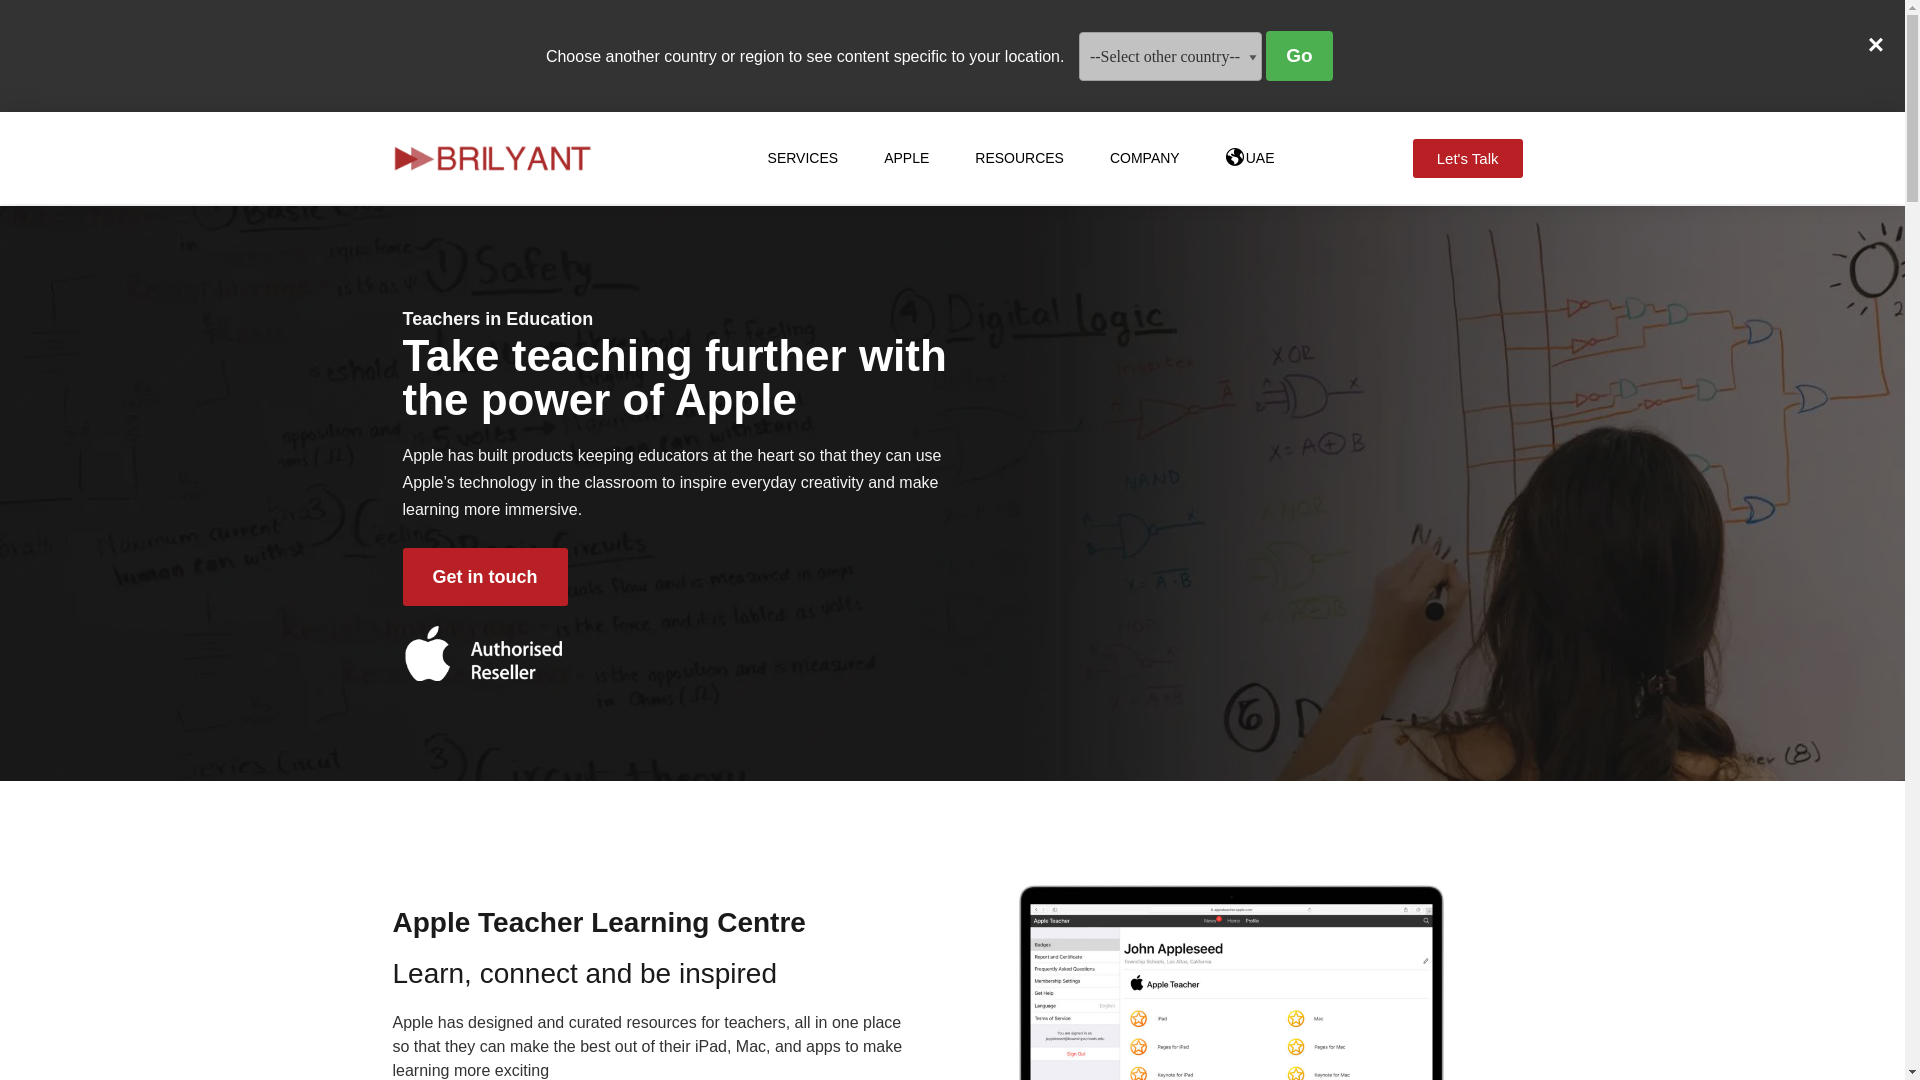 This screenshot has width=1920, height=1080. I want to click on RESOURCES, so click(1019, 158).